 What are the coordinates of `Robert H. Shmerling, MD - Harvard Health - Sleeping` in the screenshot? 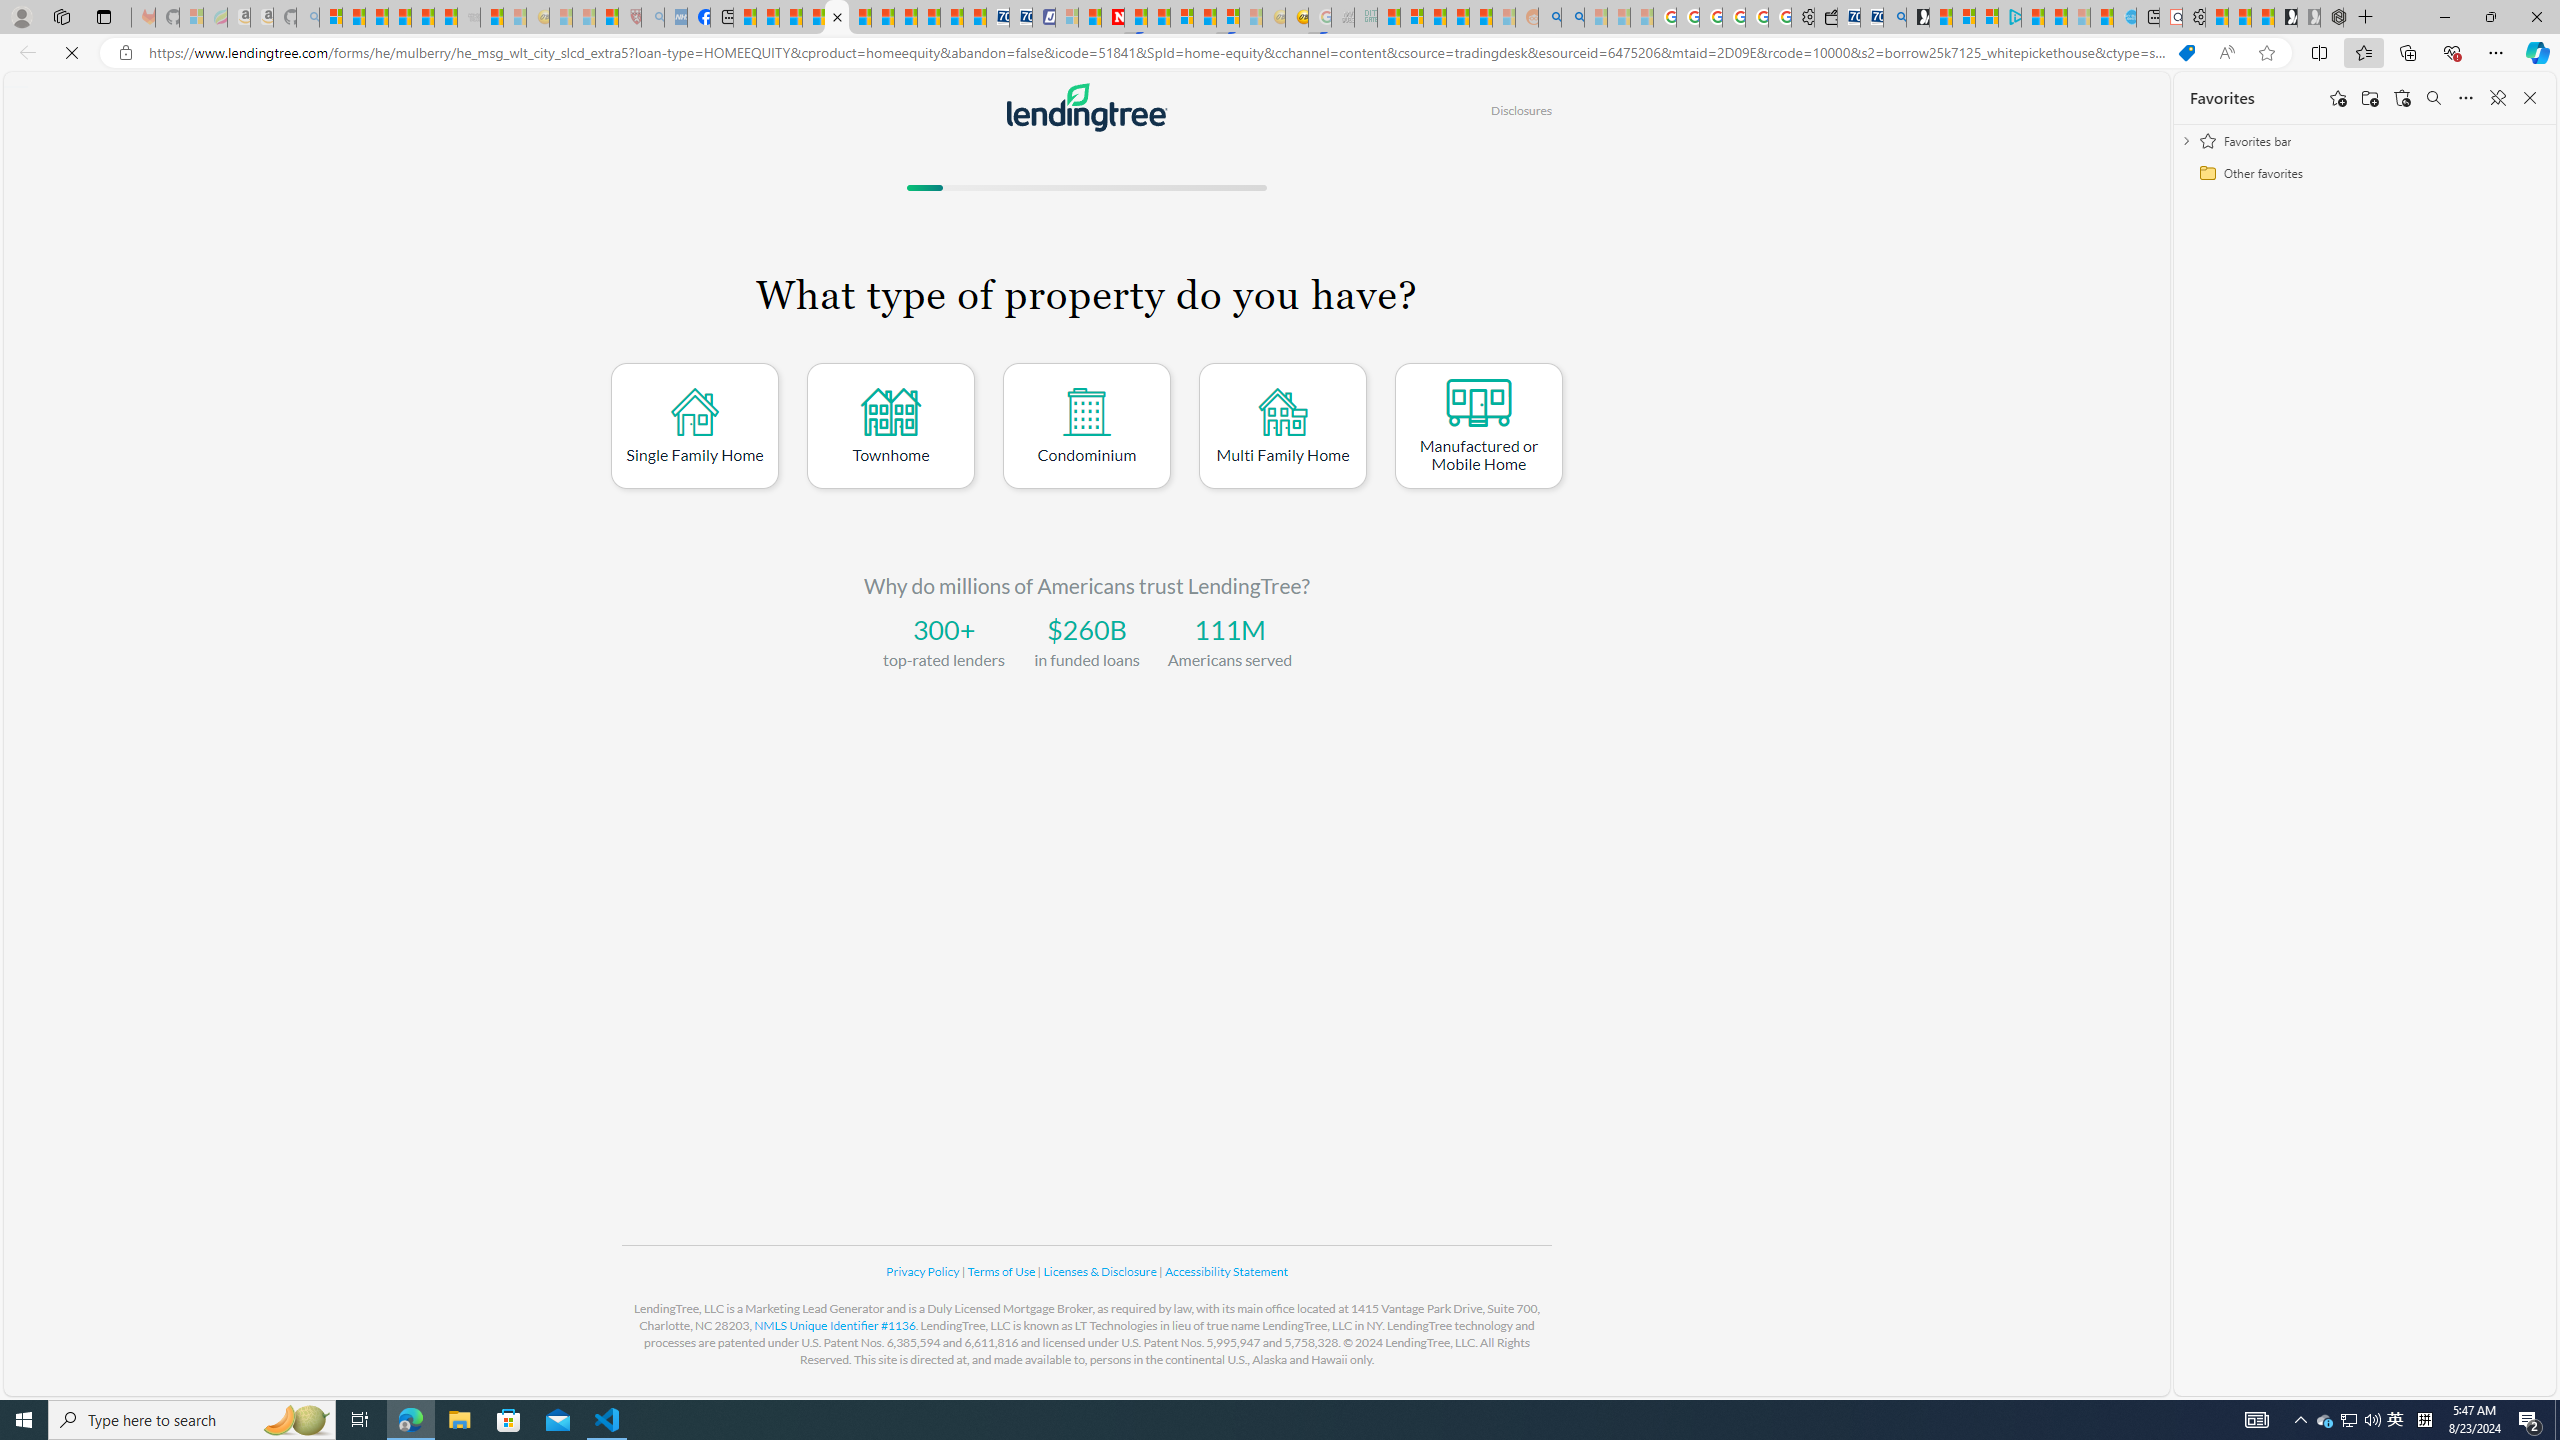 It's located at (630, 17).